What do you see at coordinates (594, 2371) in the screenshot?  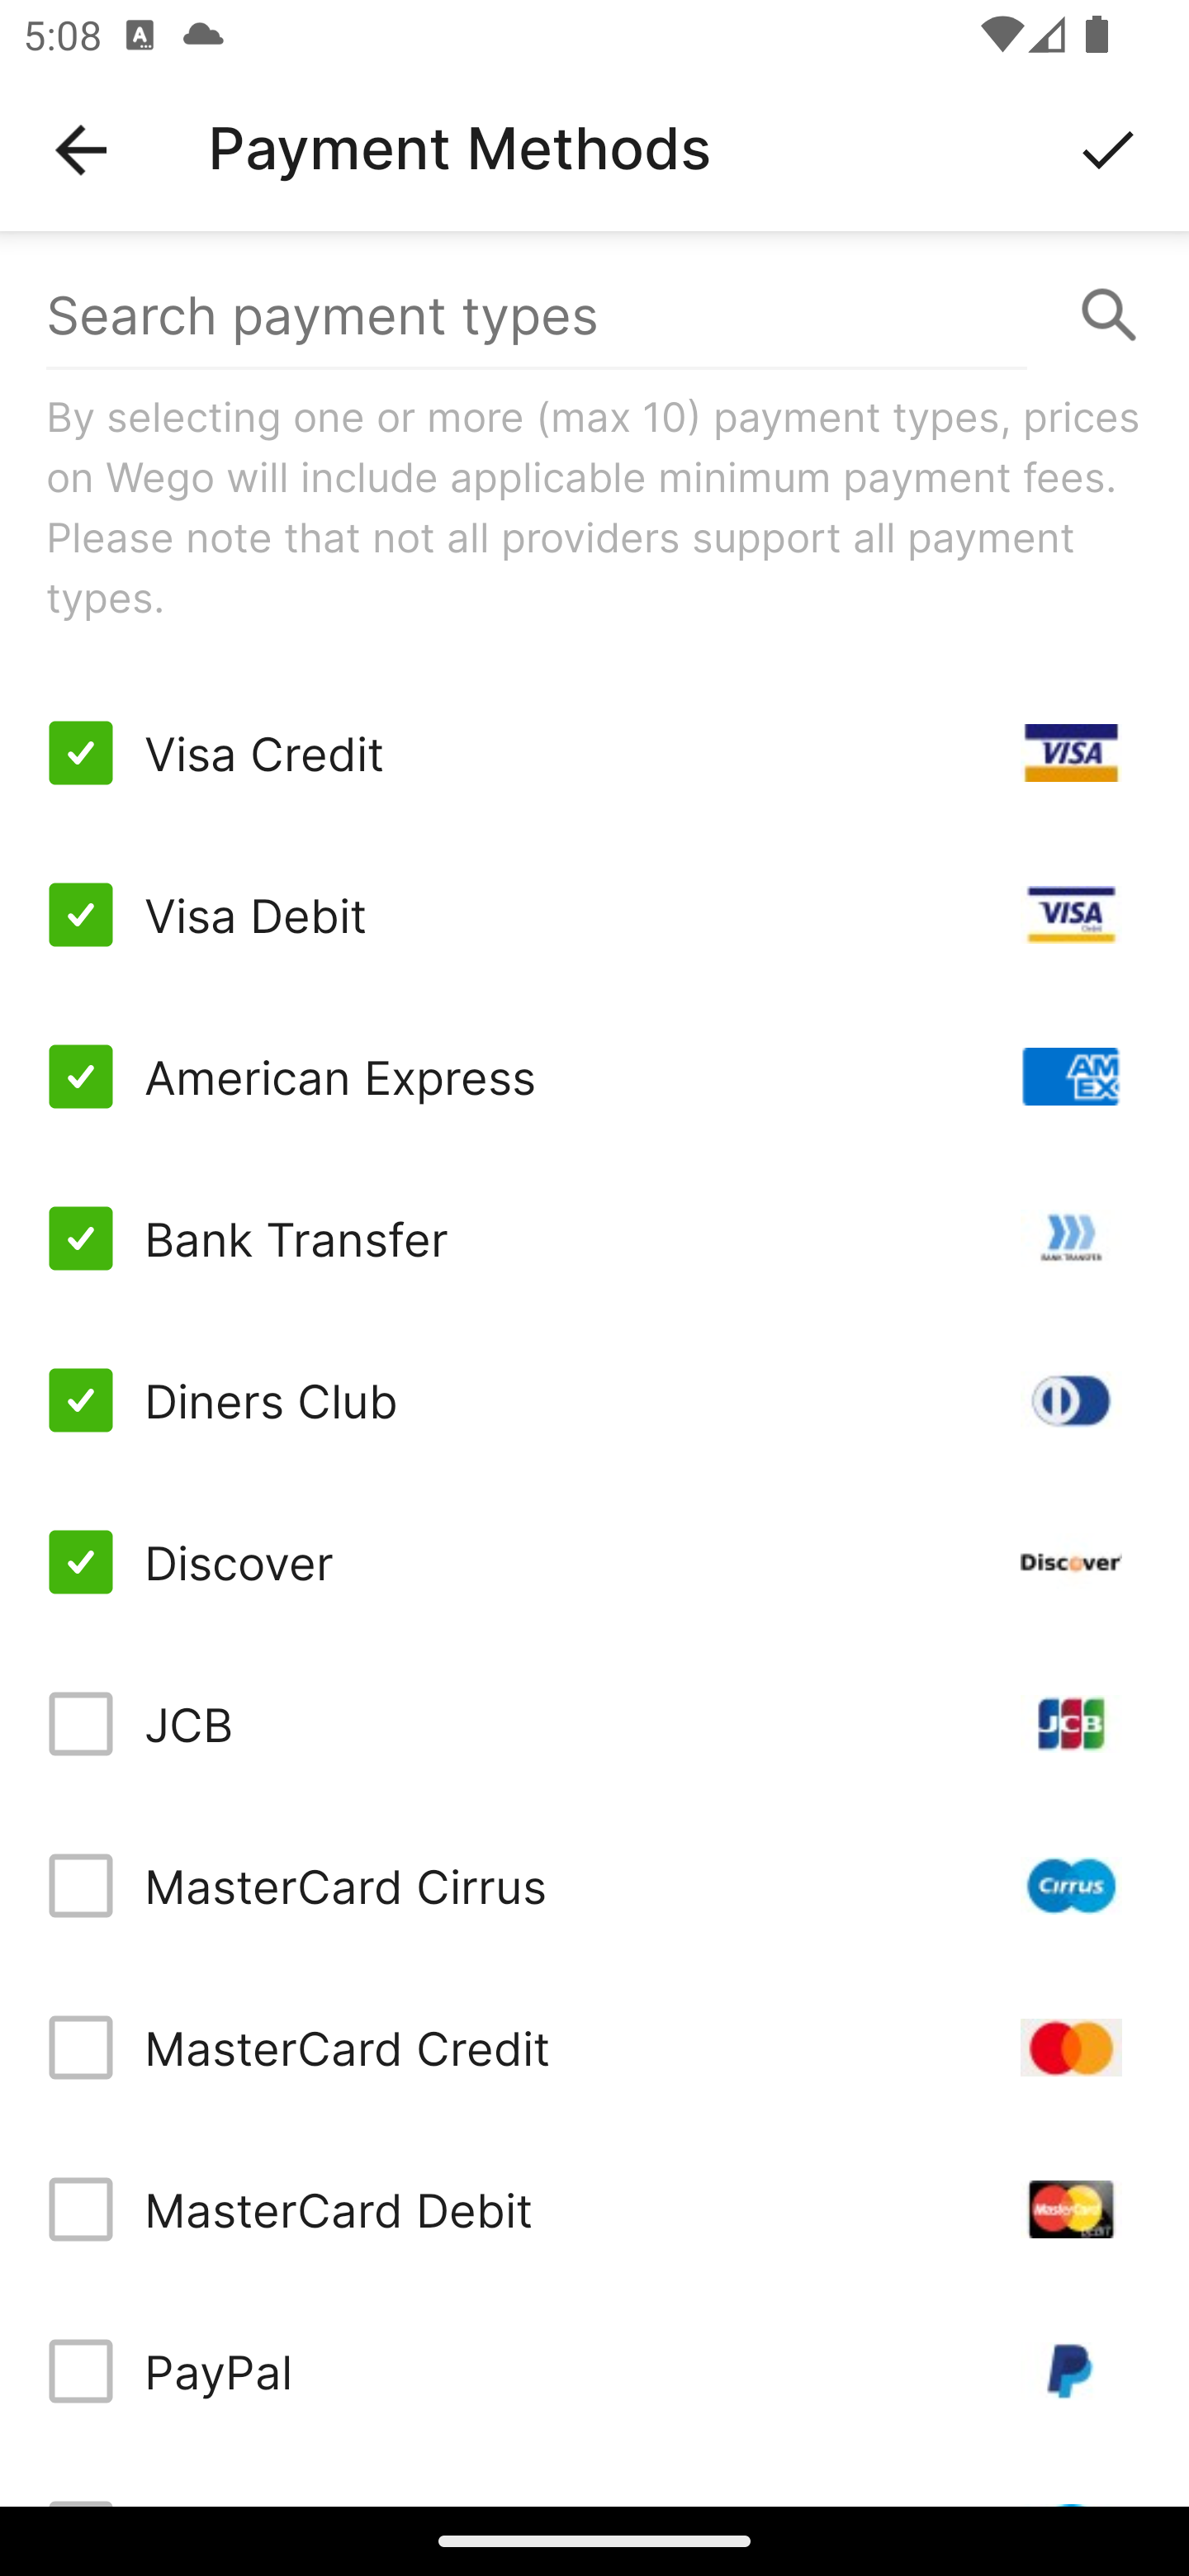 I see `PayPal` at bounding box center [594, 2371].